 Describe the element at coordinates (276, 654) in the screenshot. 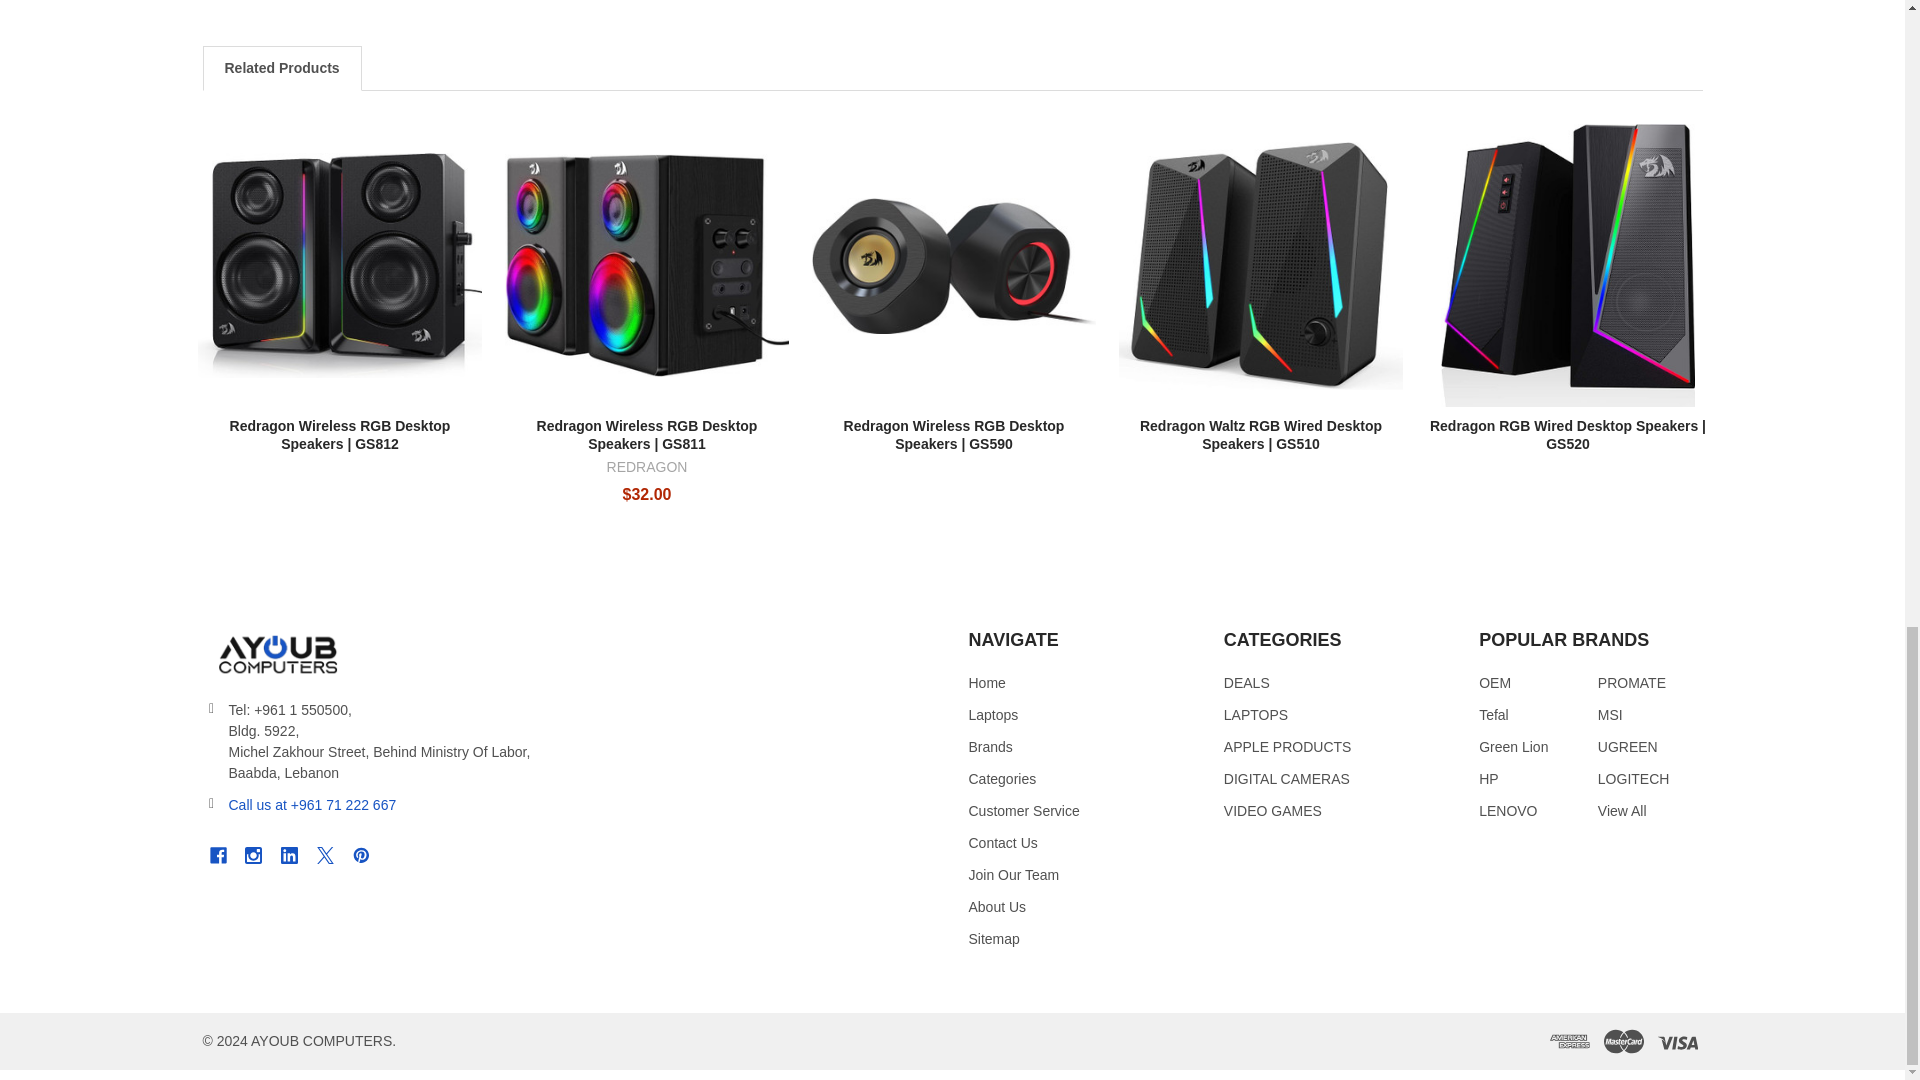

I see `AYOUB COMPUTERS` at that location.